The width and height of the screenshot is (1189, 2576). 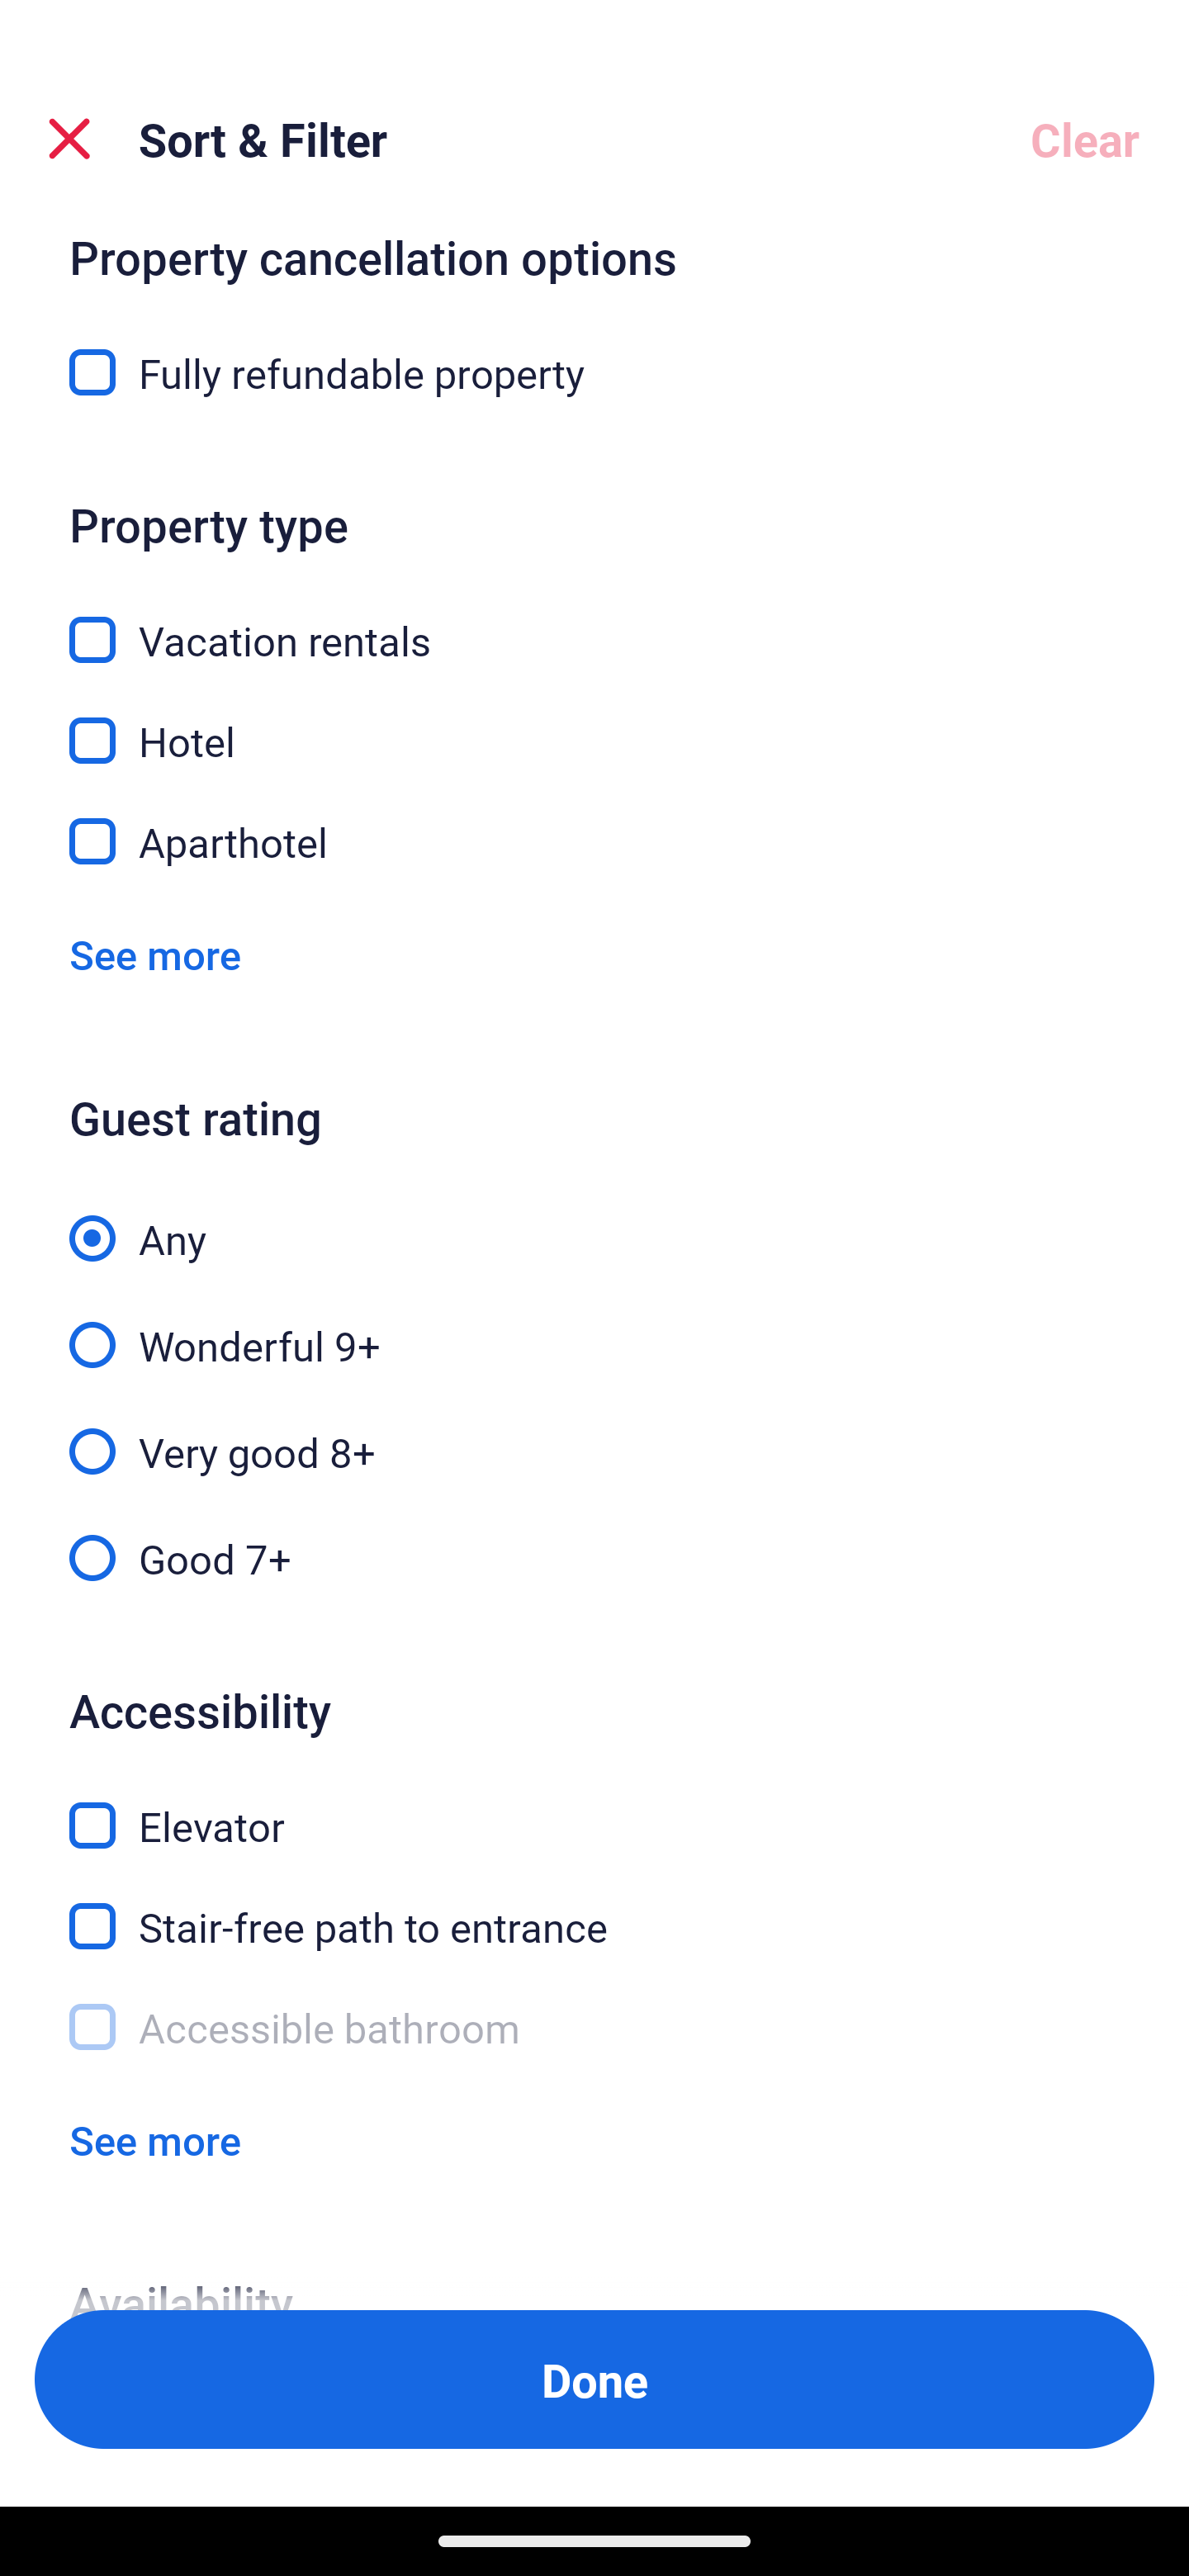 I want to click on See more See more property types Link, so click(x=155, y=954).